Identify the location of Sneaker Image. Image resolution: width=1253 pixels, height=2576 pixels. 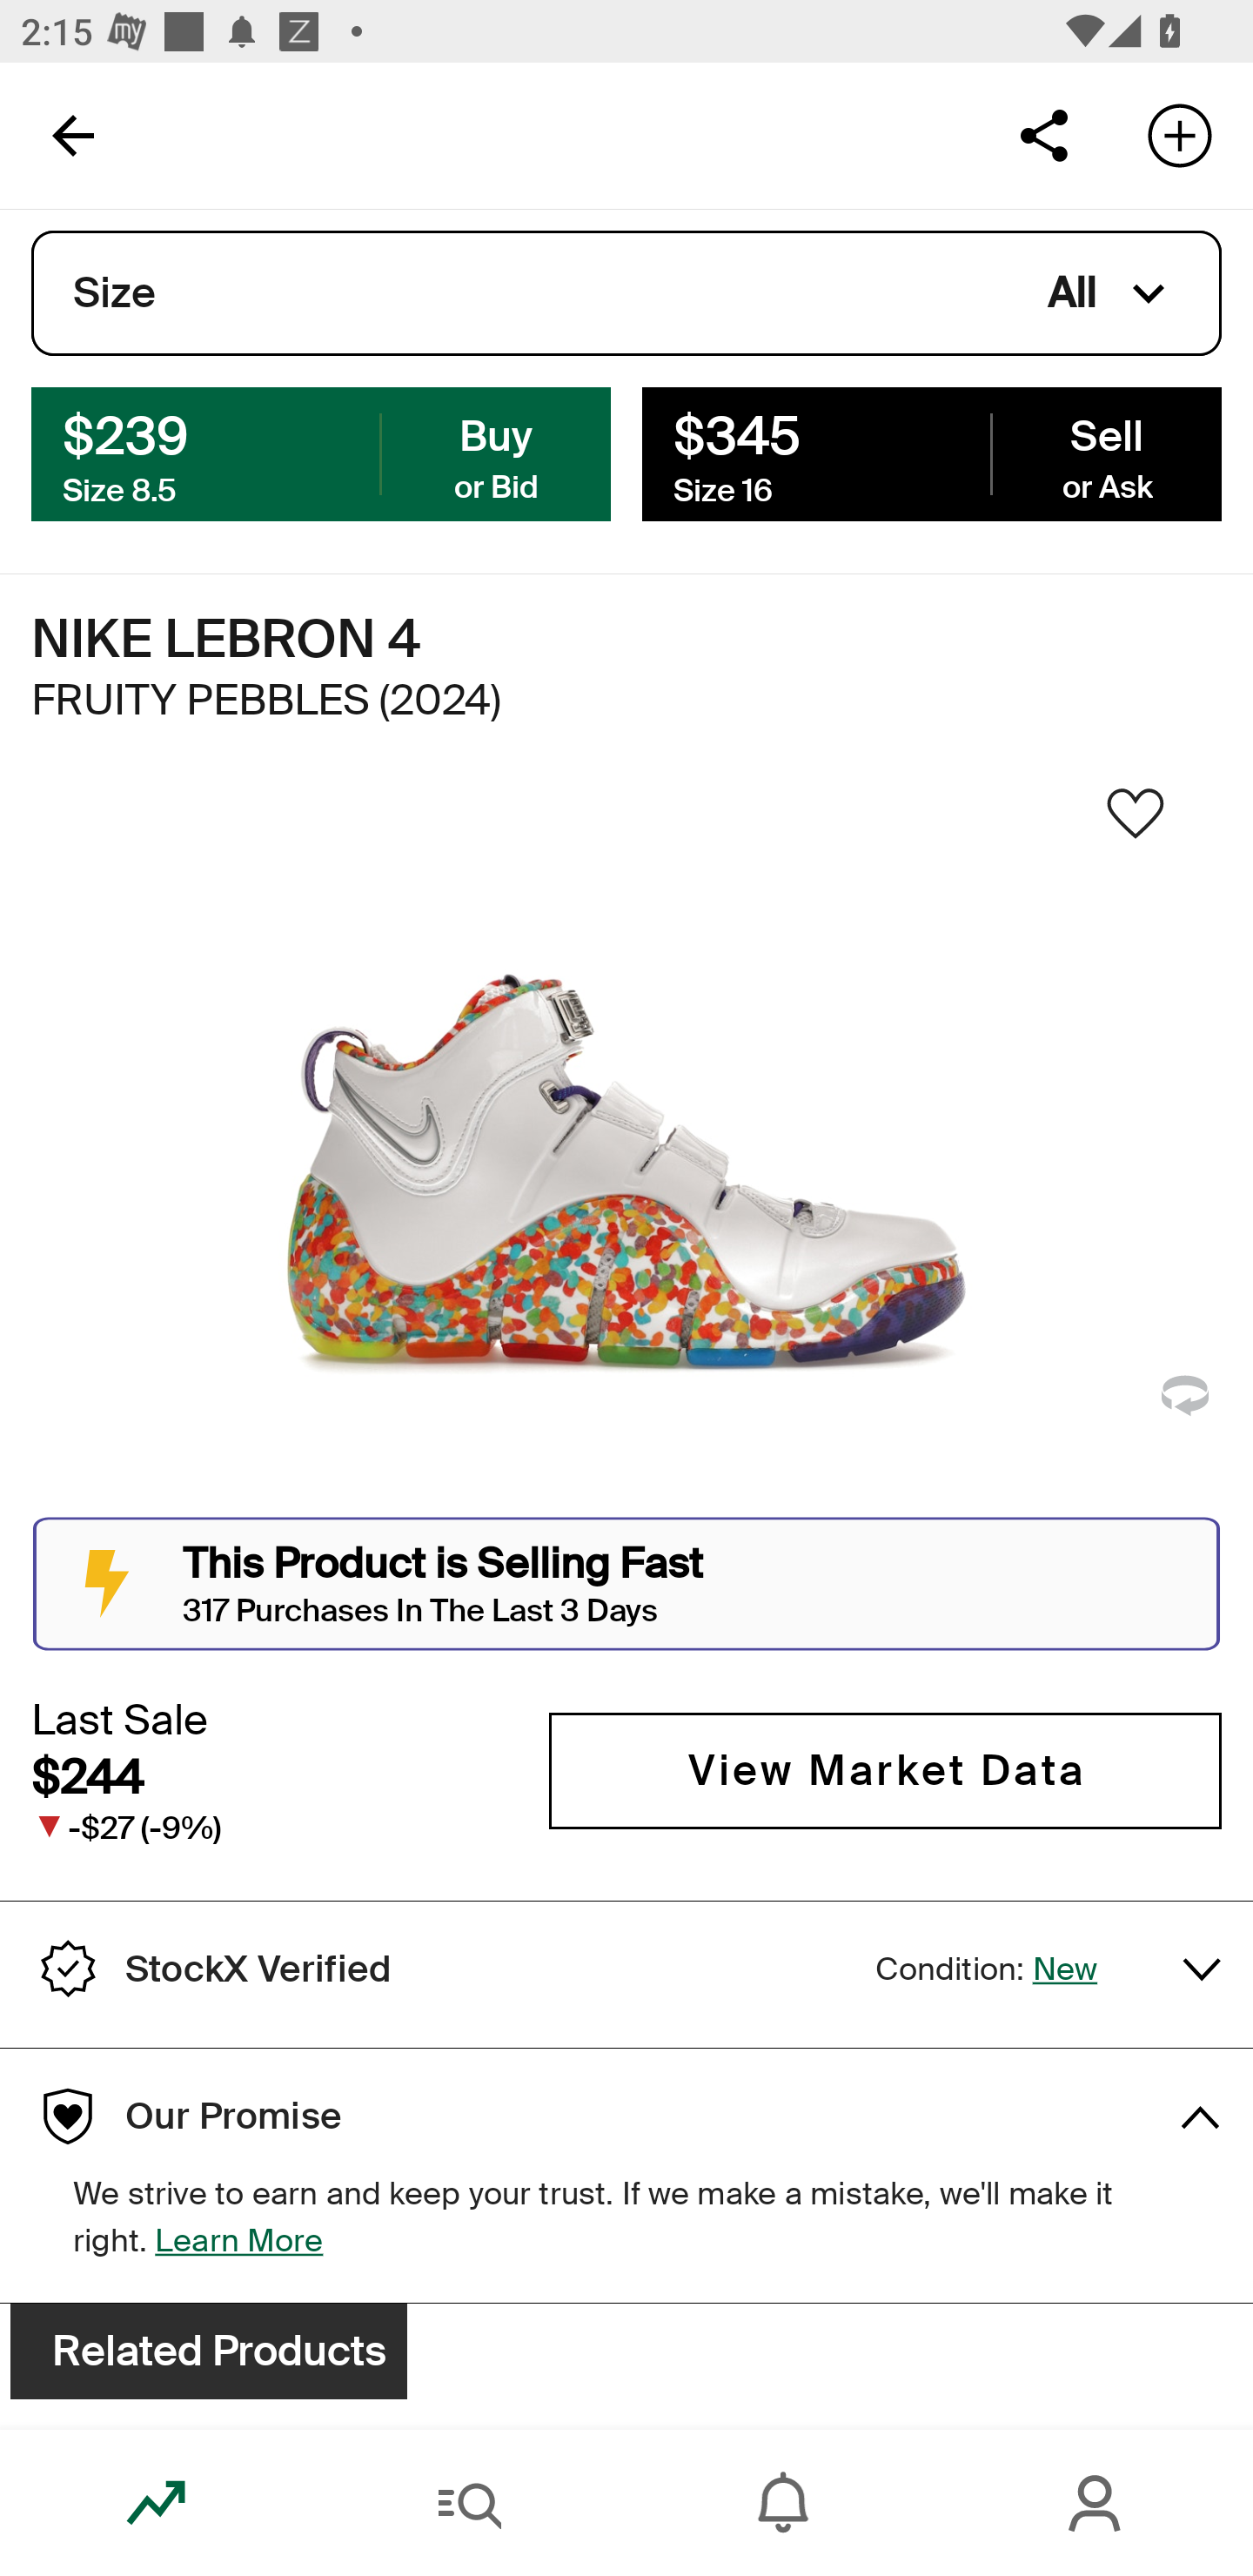
(626, 1150).